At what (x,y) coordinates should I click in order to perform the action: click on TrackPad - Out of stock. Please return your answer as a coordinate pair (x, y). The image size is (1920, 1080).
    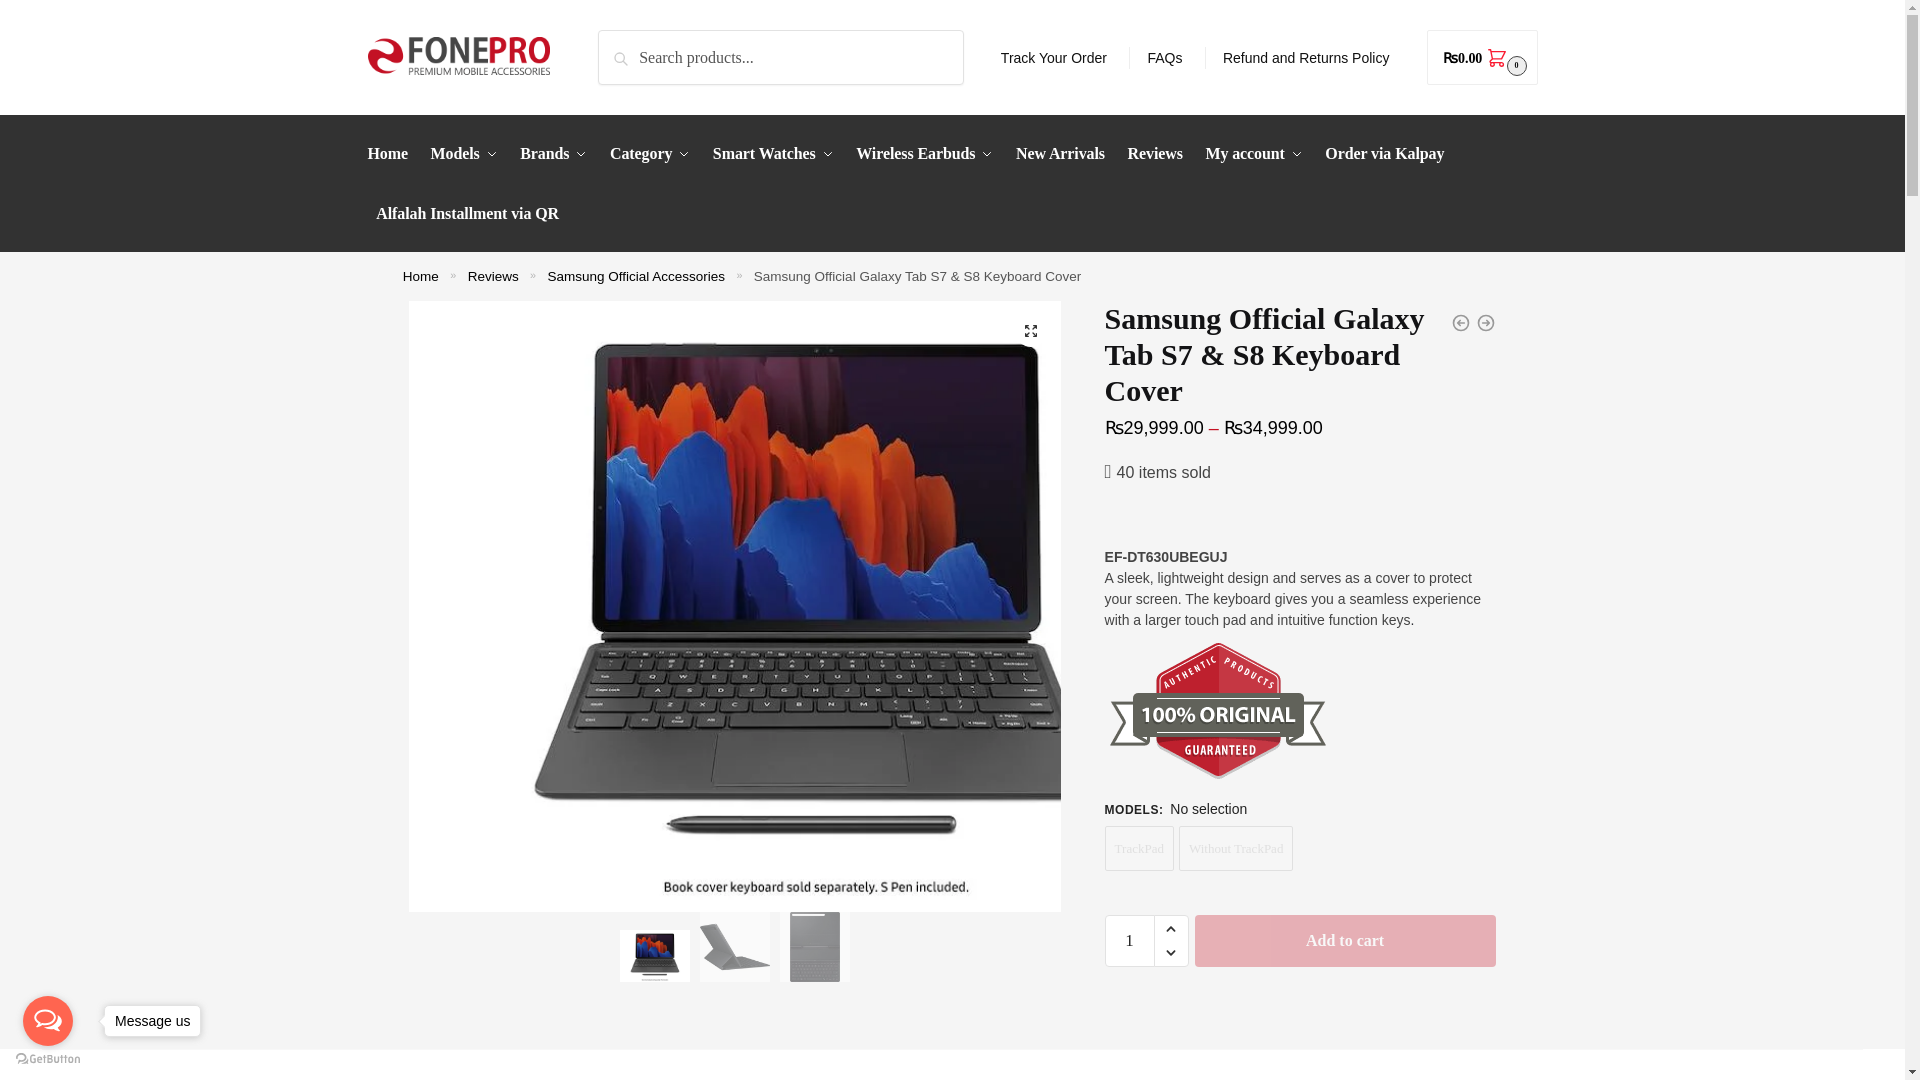
    Looking at the image, I should click on (1139, 848).